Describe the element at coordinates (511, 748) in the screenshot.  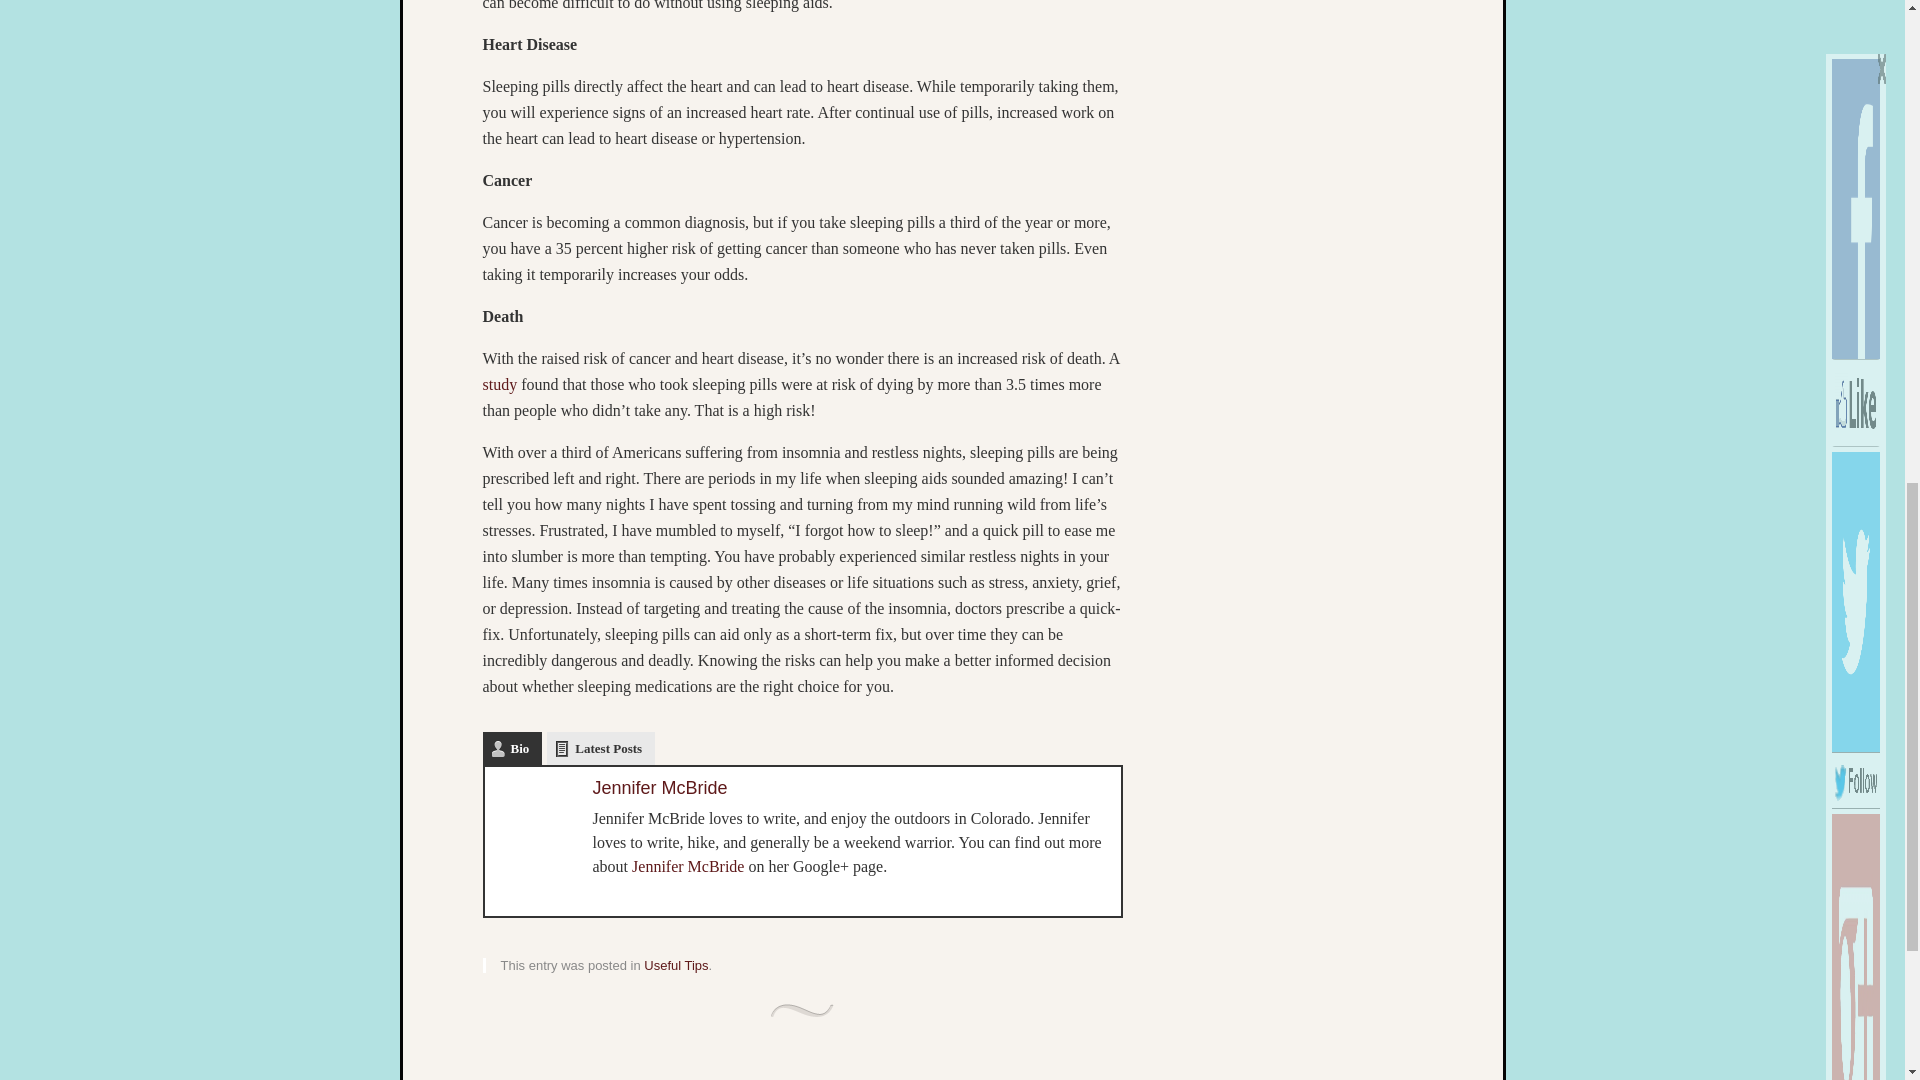
I see `Bio` at that location.